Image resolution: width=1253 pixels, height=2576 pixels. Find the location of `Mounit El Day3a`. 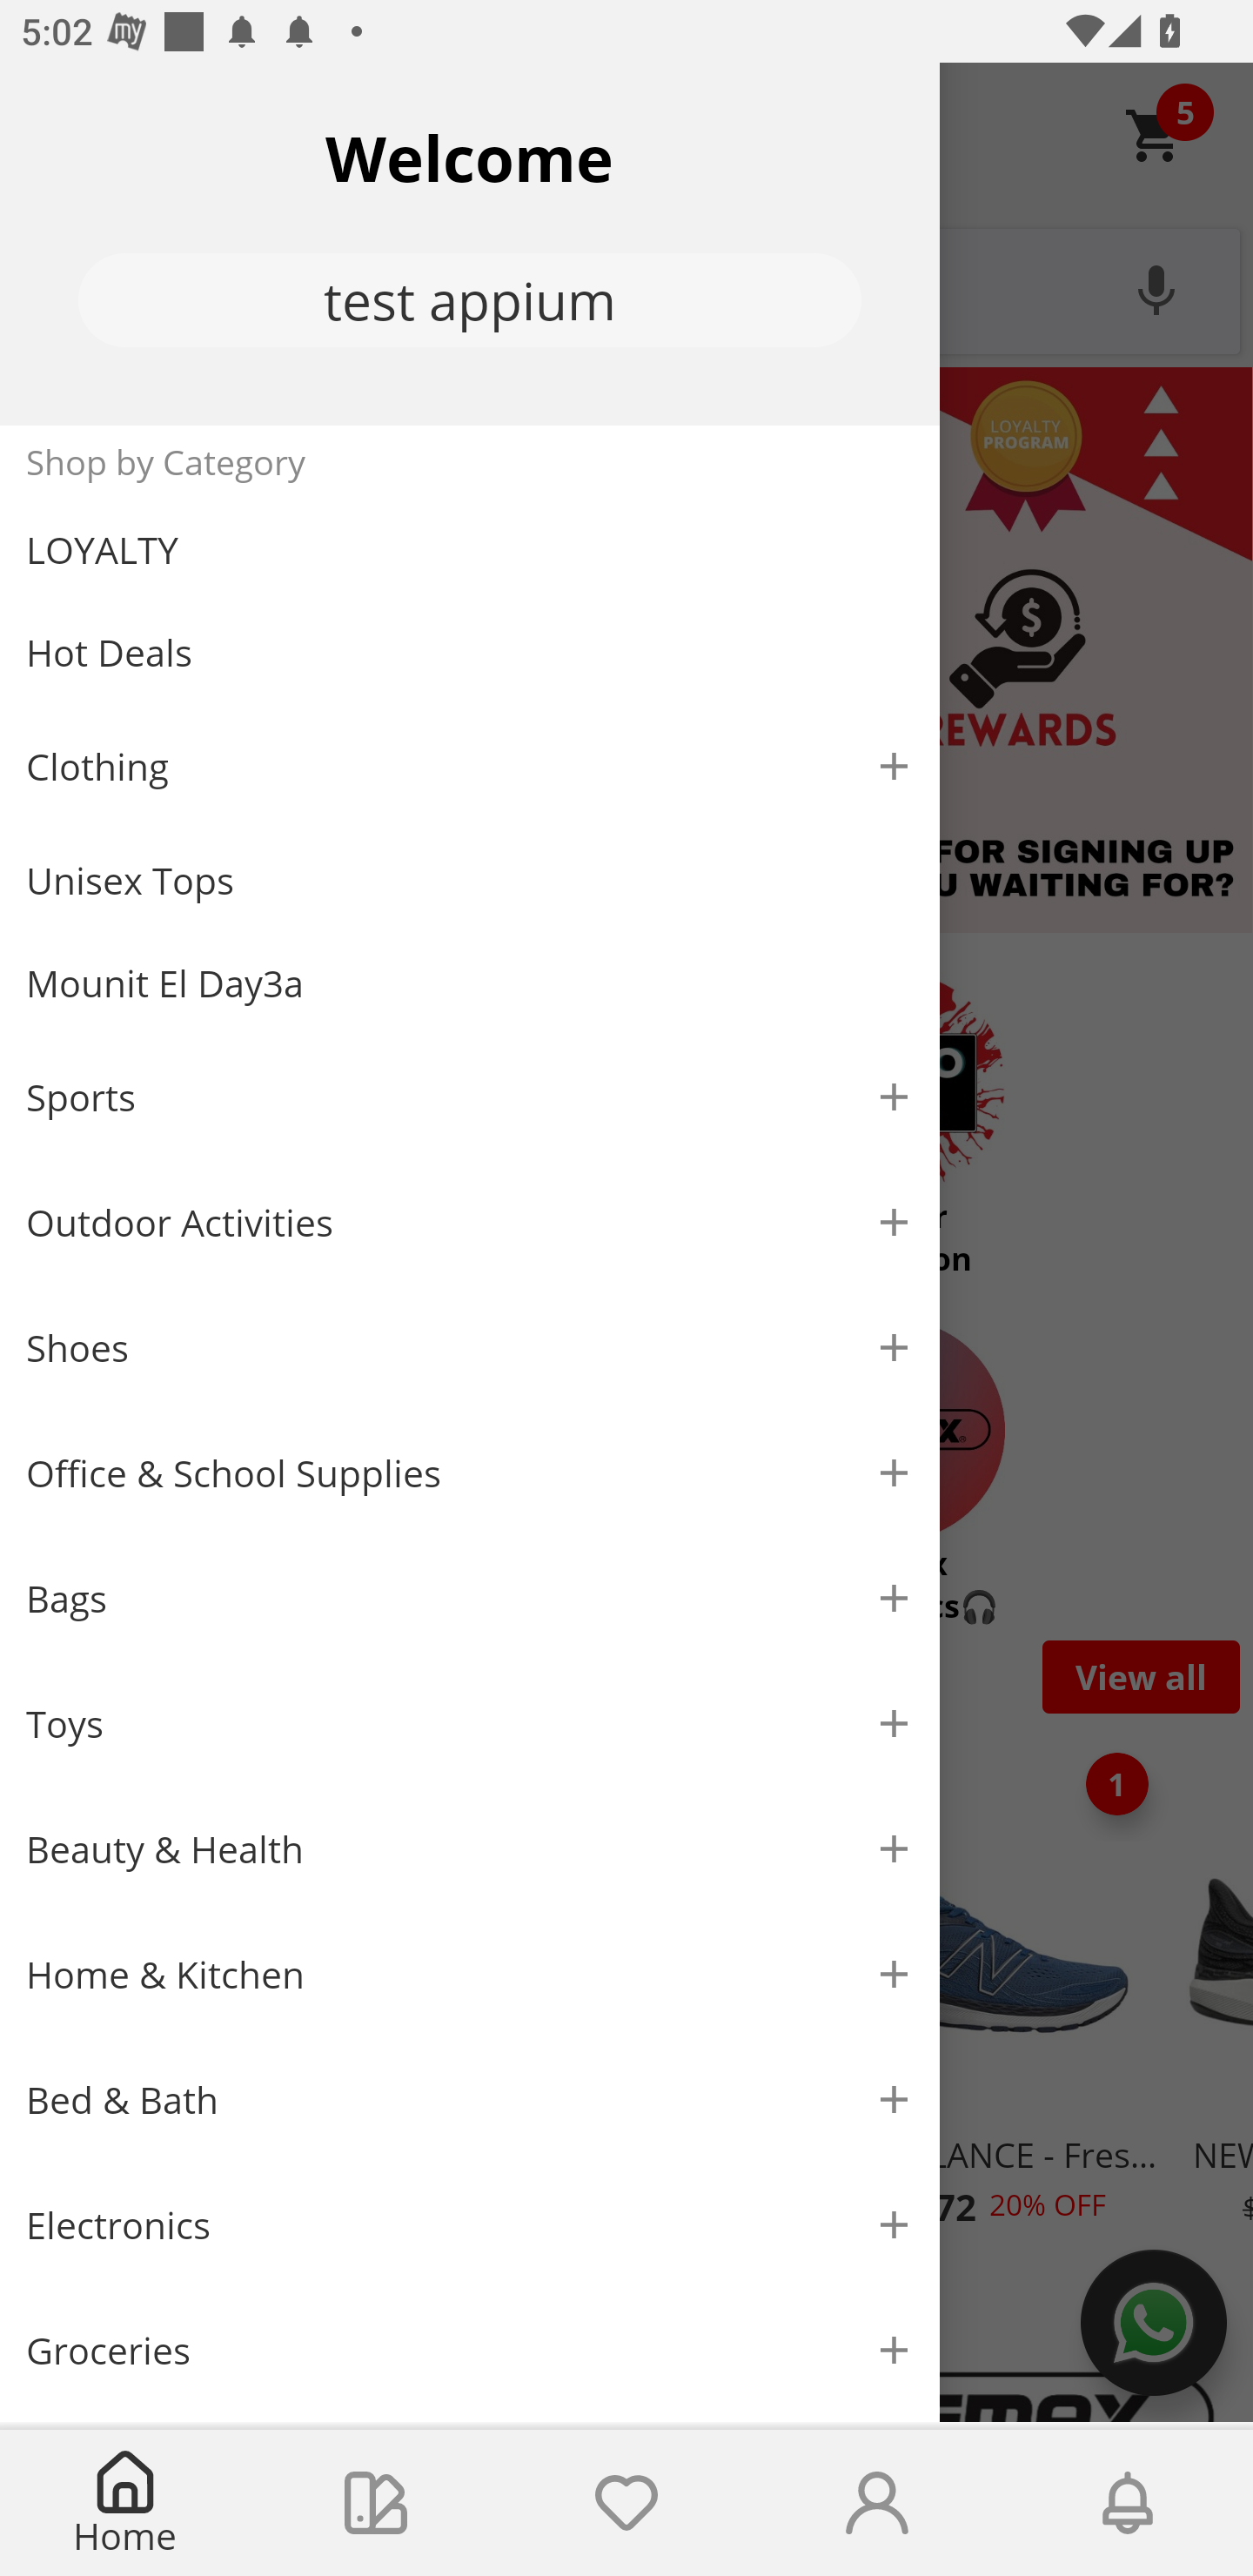

Mounit El Day3a is located at coordinates (470, 983).